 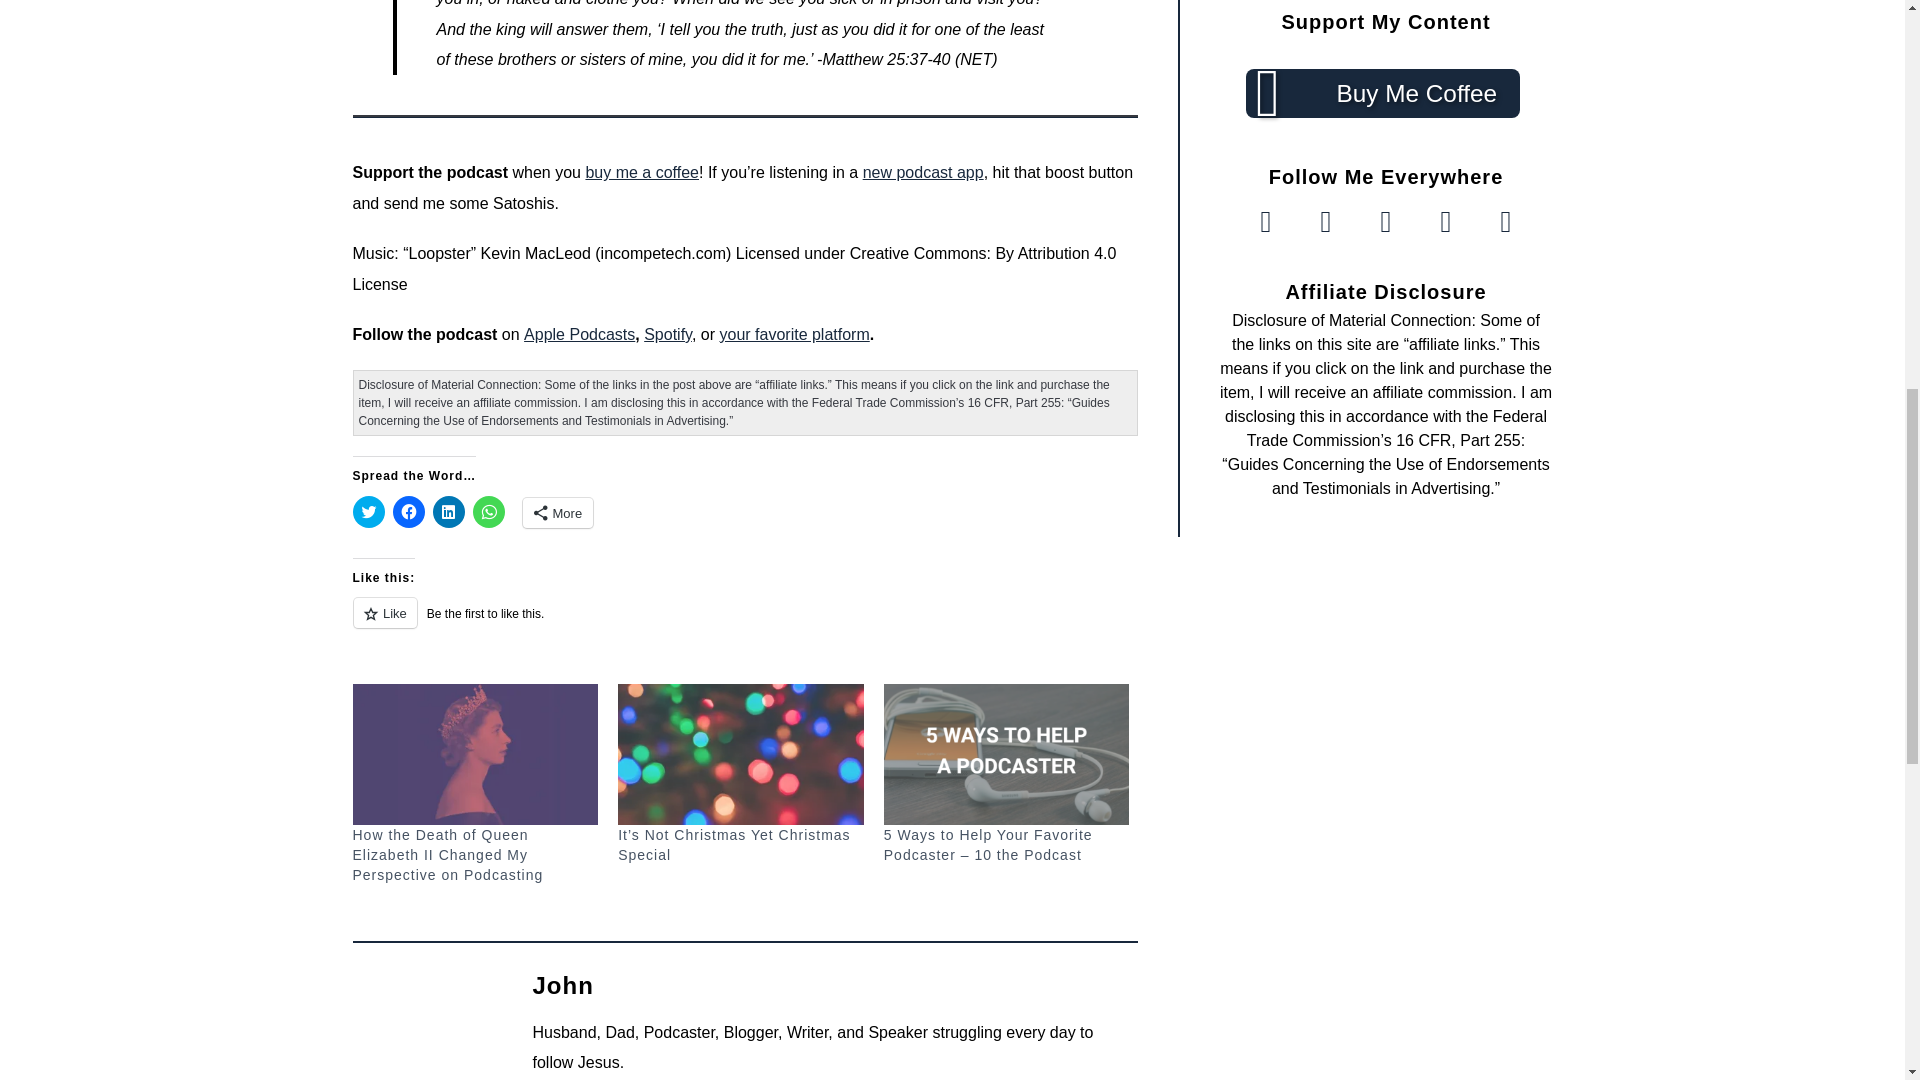 I want to click on Click to share on Facebook, so click(x=408, y=512).